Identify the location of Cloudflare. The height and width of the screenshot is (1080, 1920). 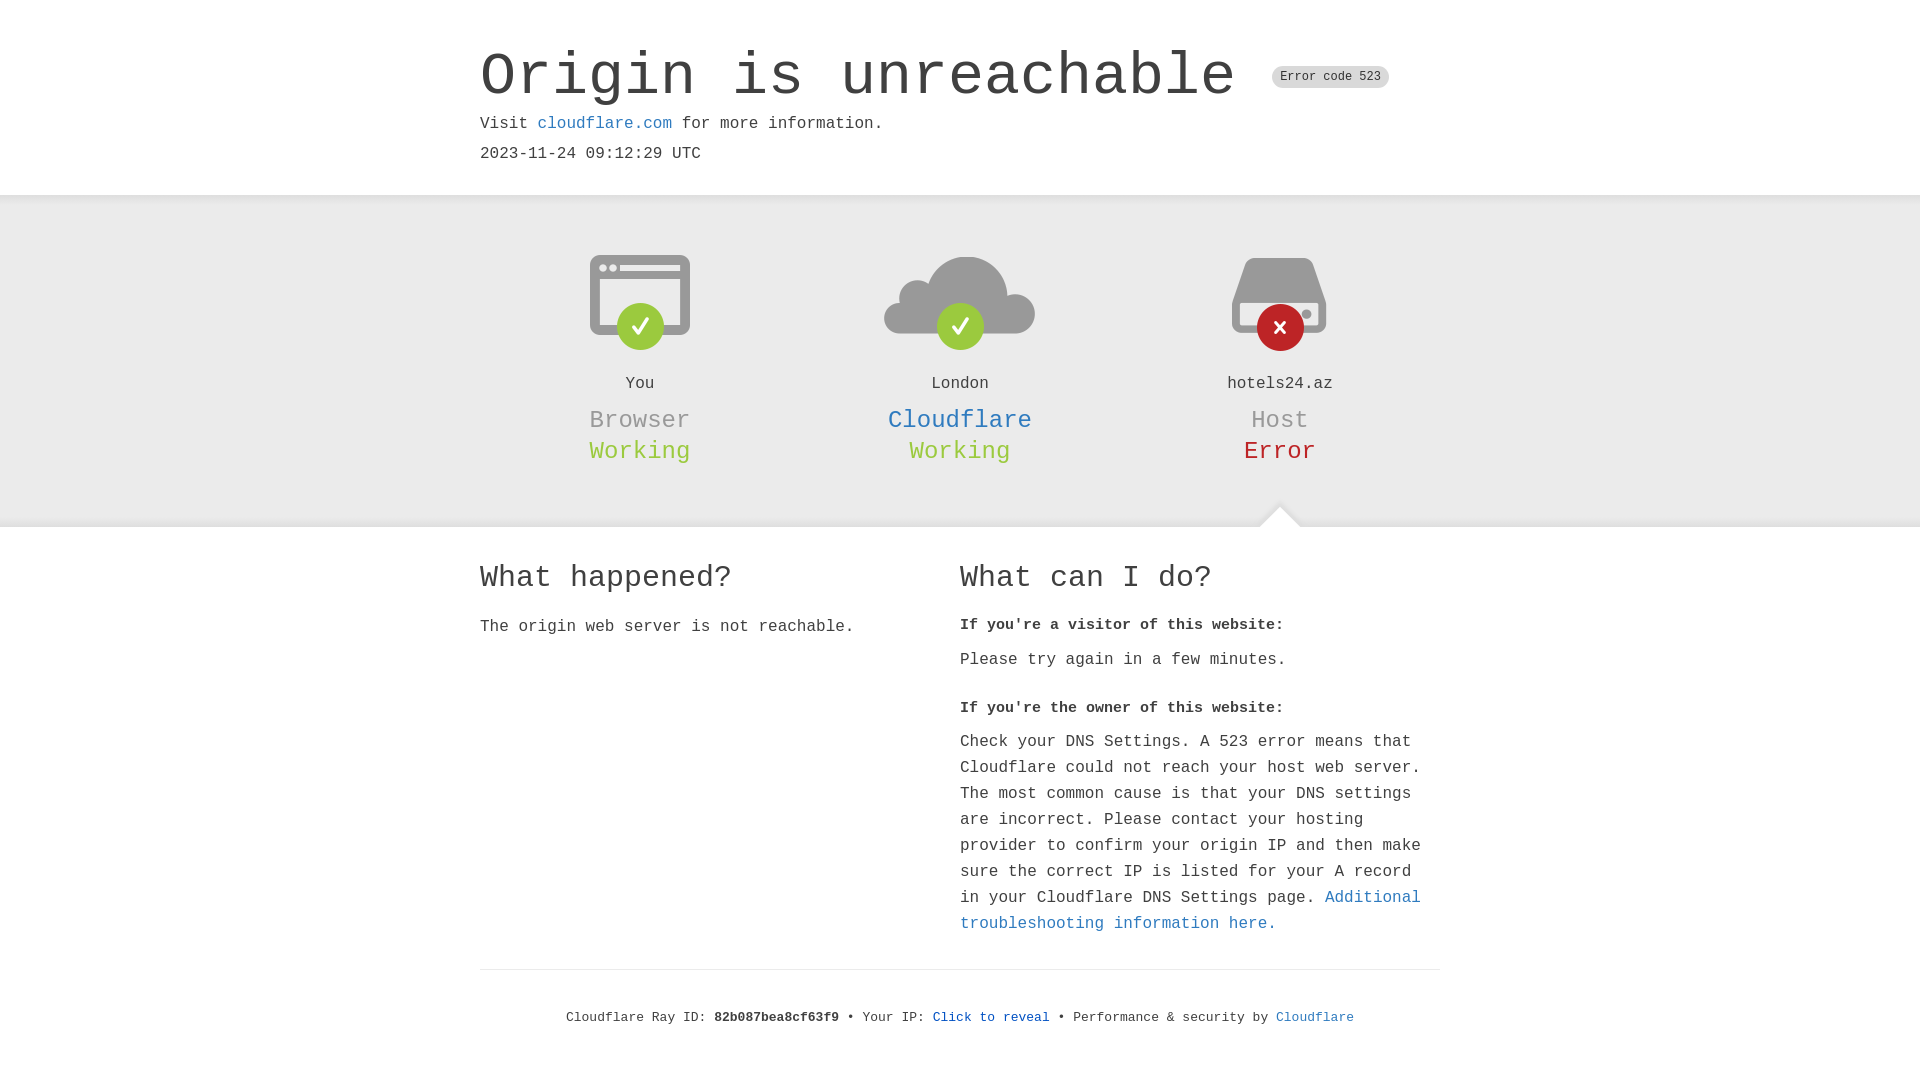
(960, 420).